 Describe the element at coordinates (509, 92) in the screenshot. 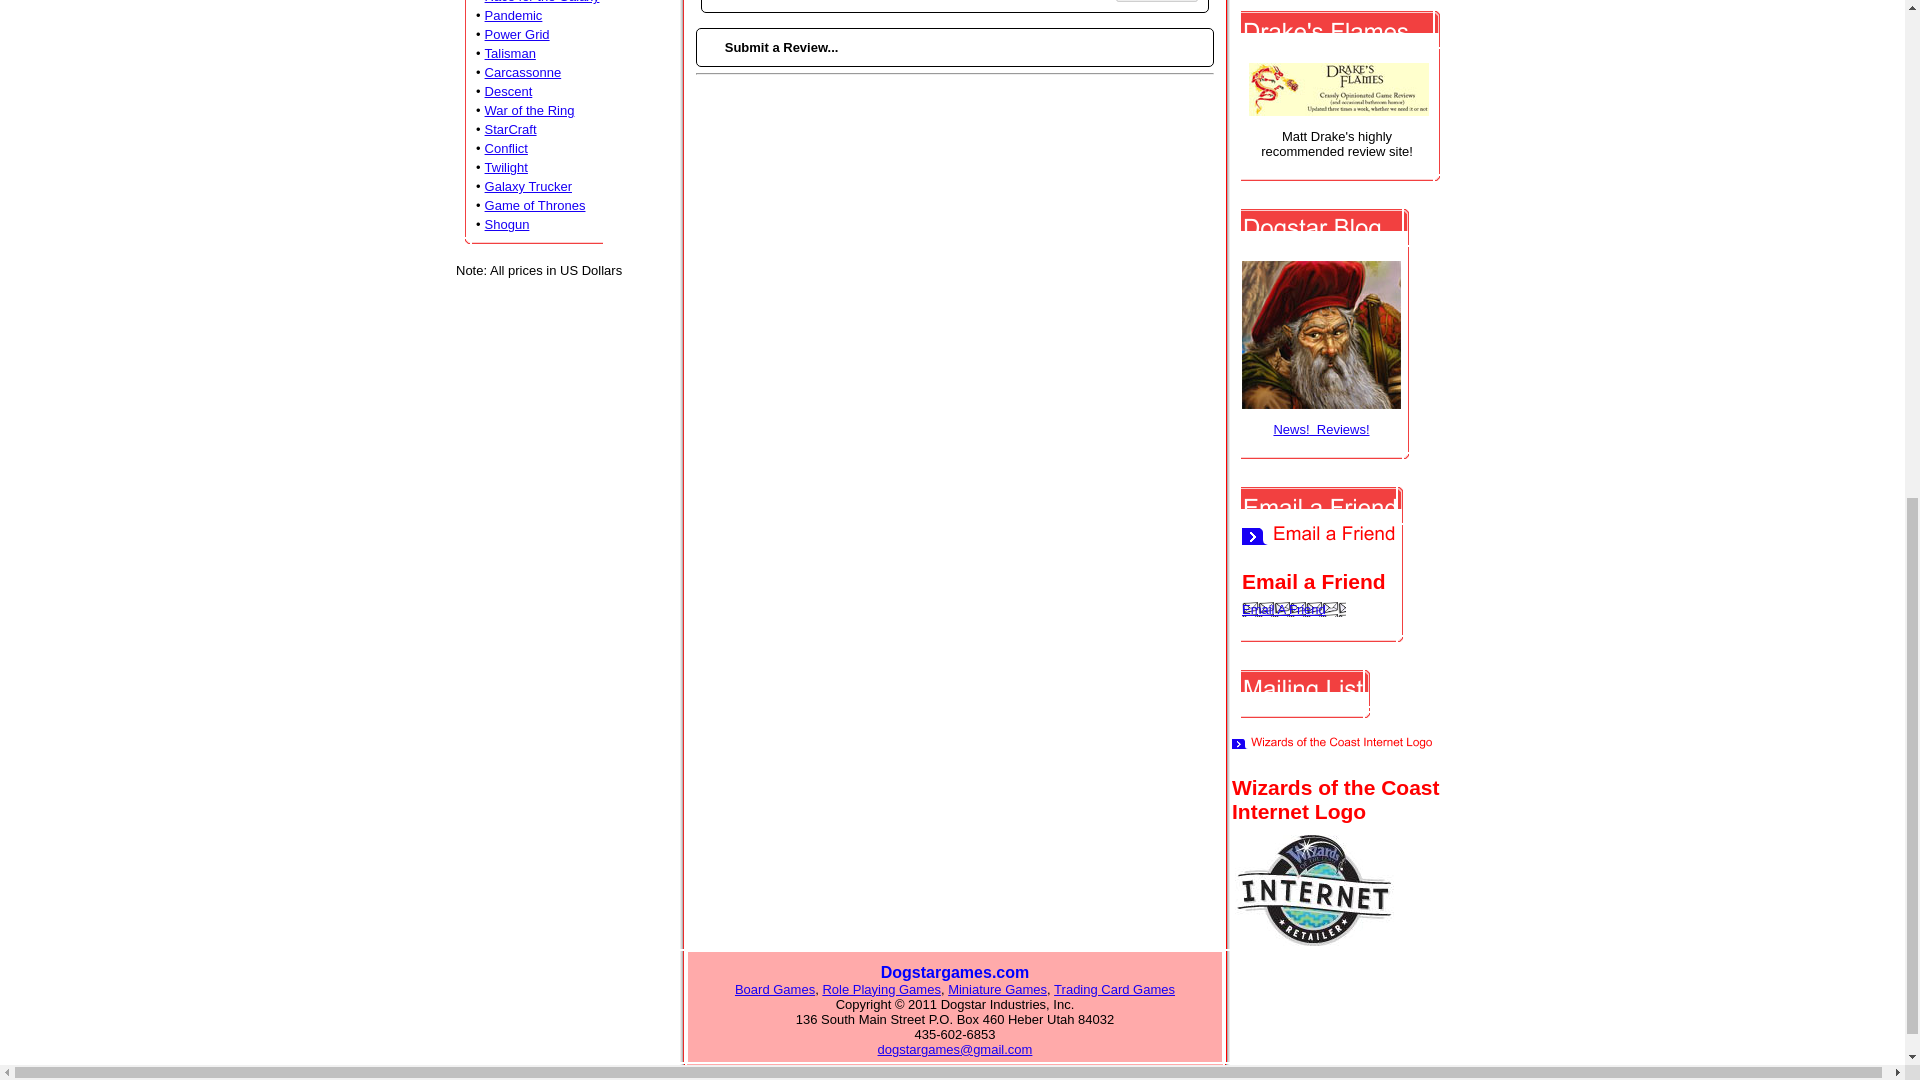

I see `Descent` at that location.